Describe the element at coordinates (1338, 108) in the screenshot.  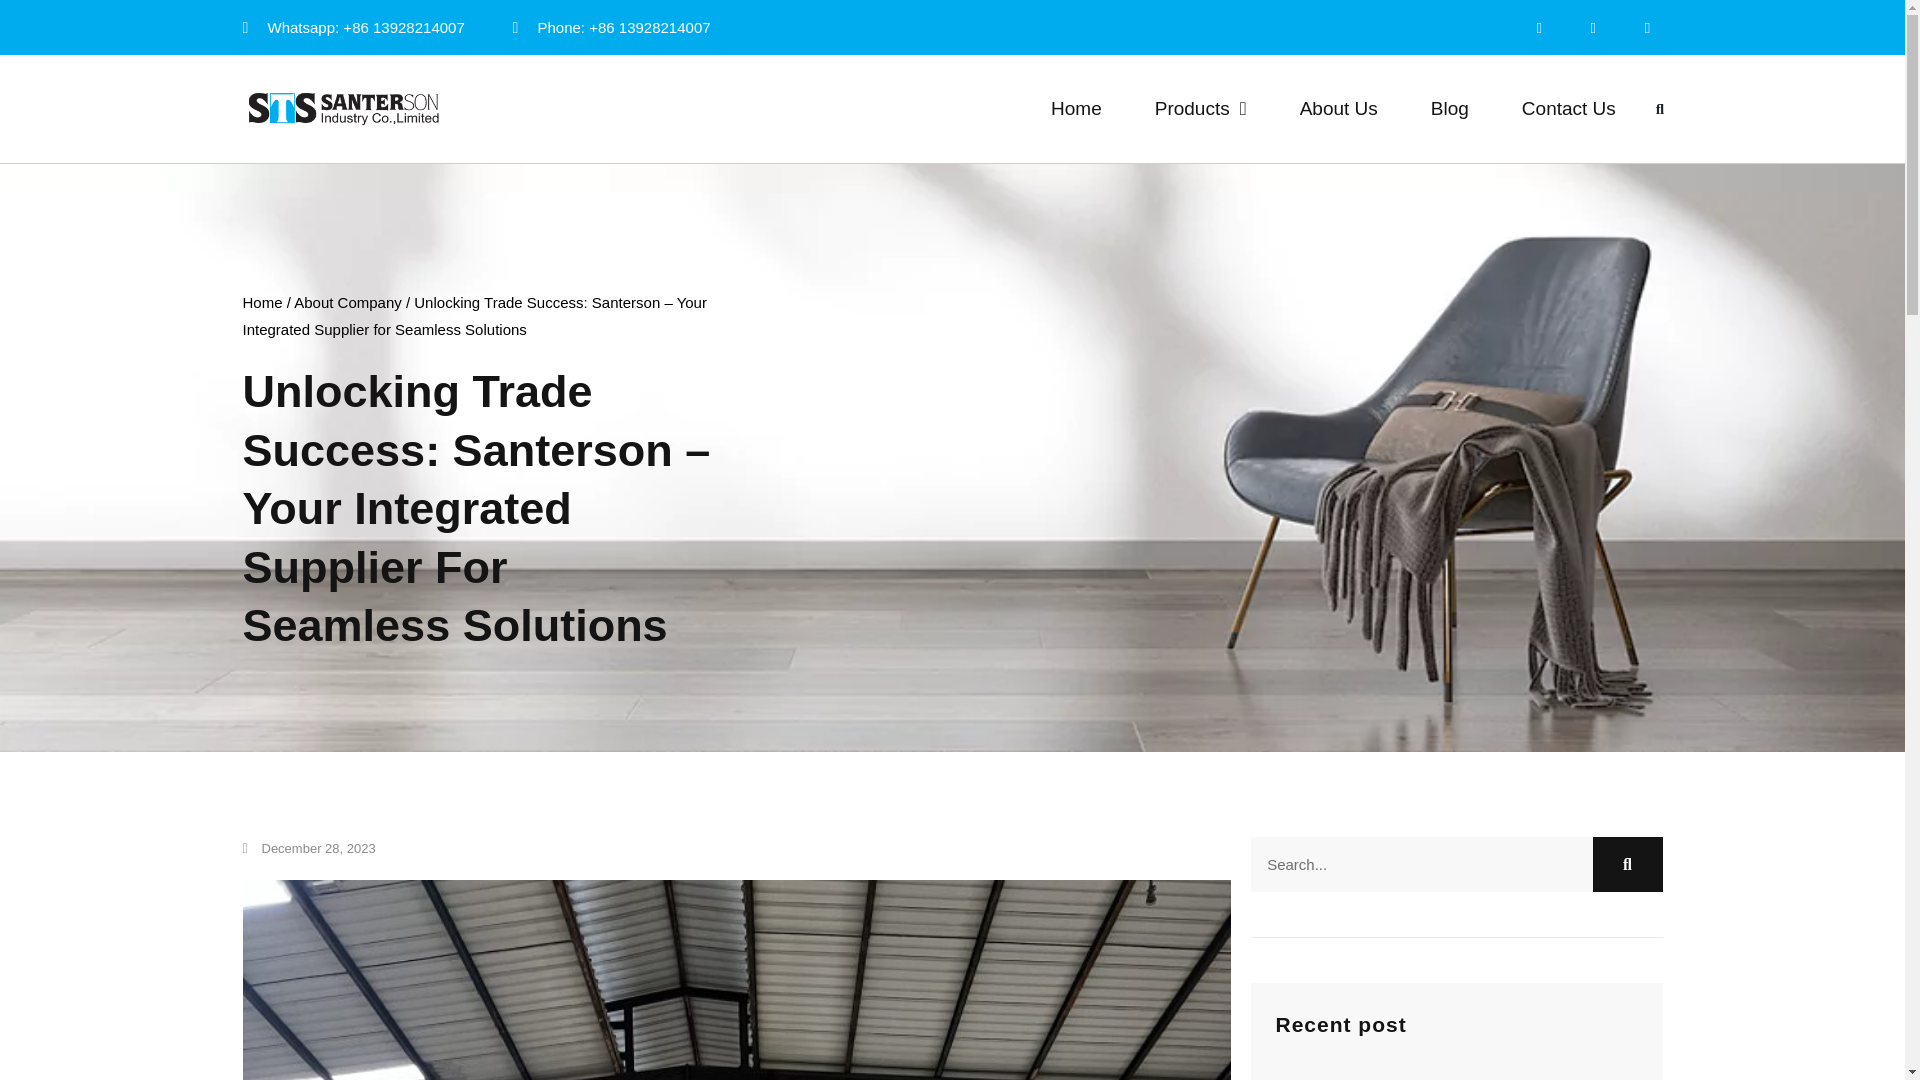
I see `About Us` at that location.